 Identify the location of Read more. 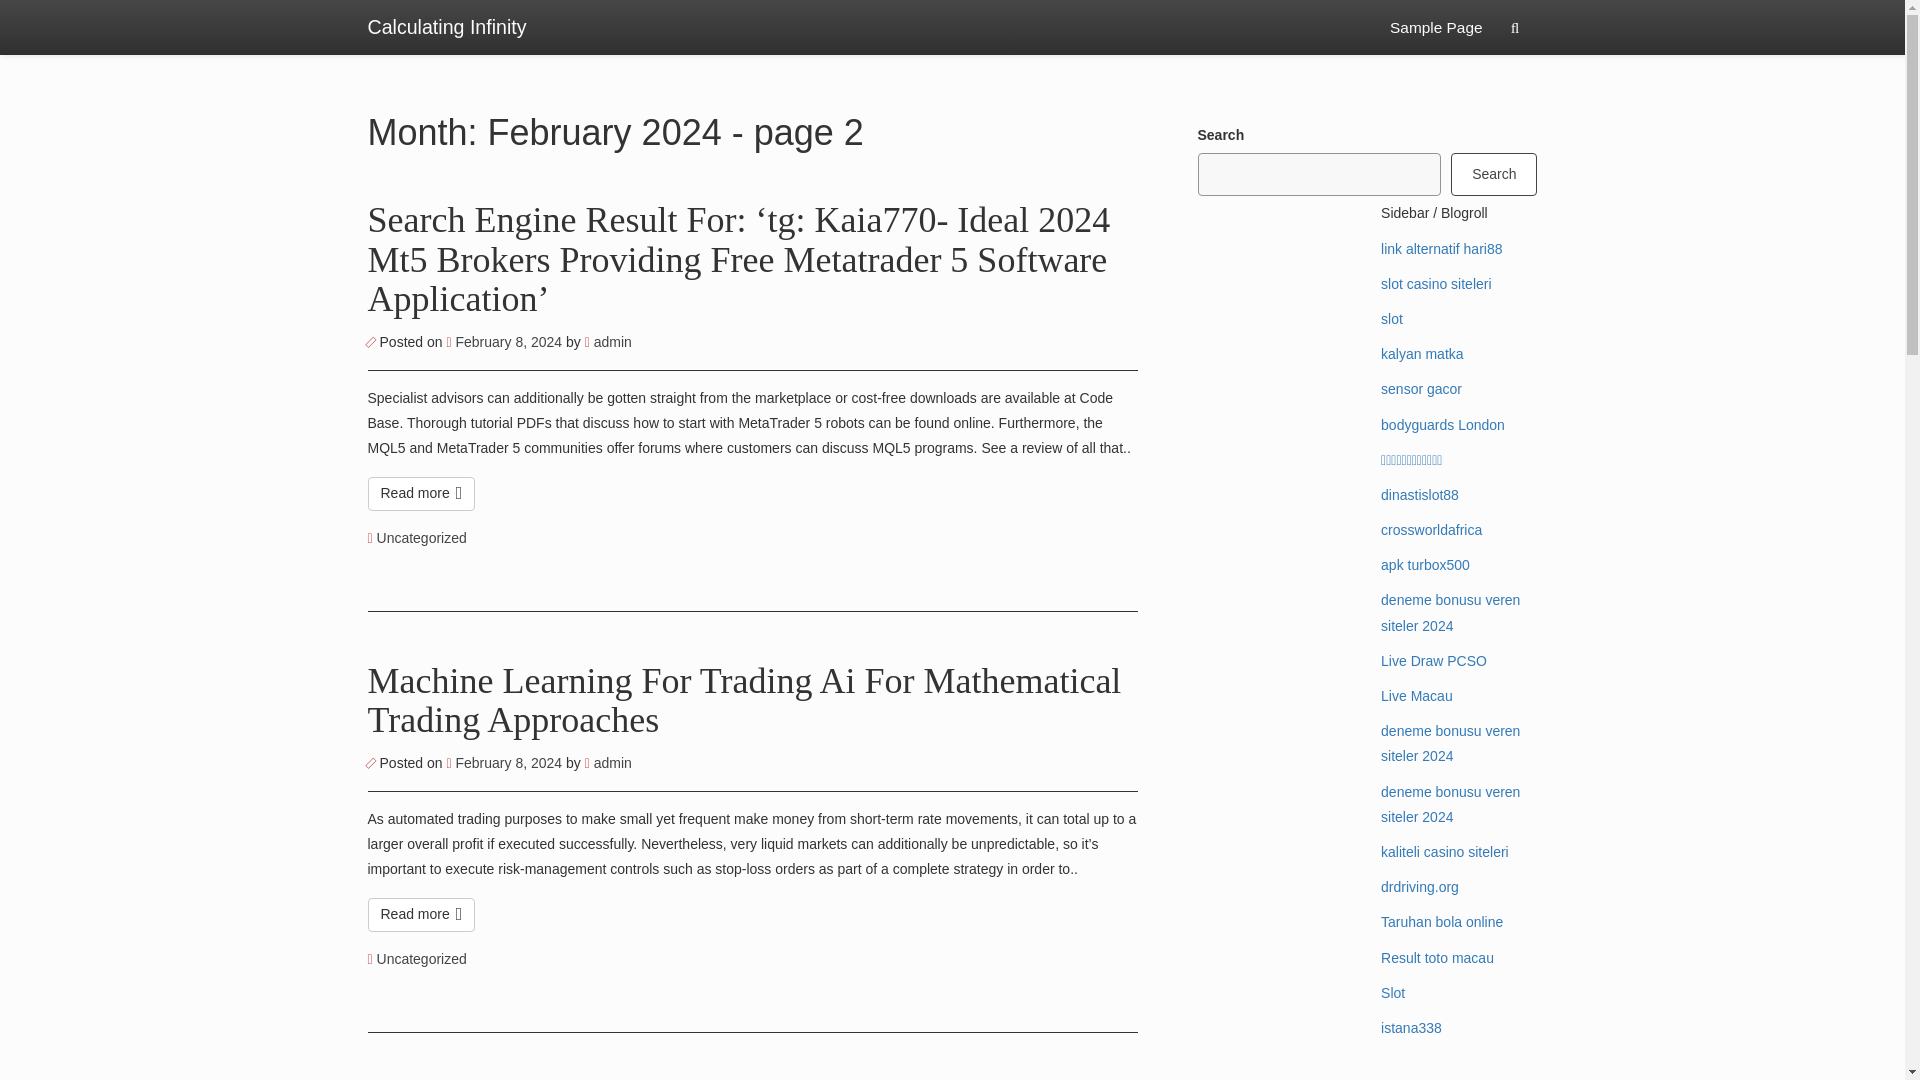
(422, 914).